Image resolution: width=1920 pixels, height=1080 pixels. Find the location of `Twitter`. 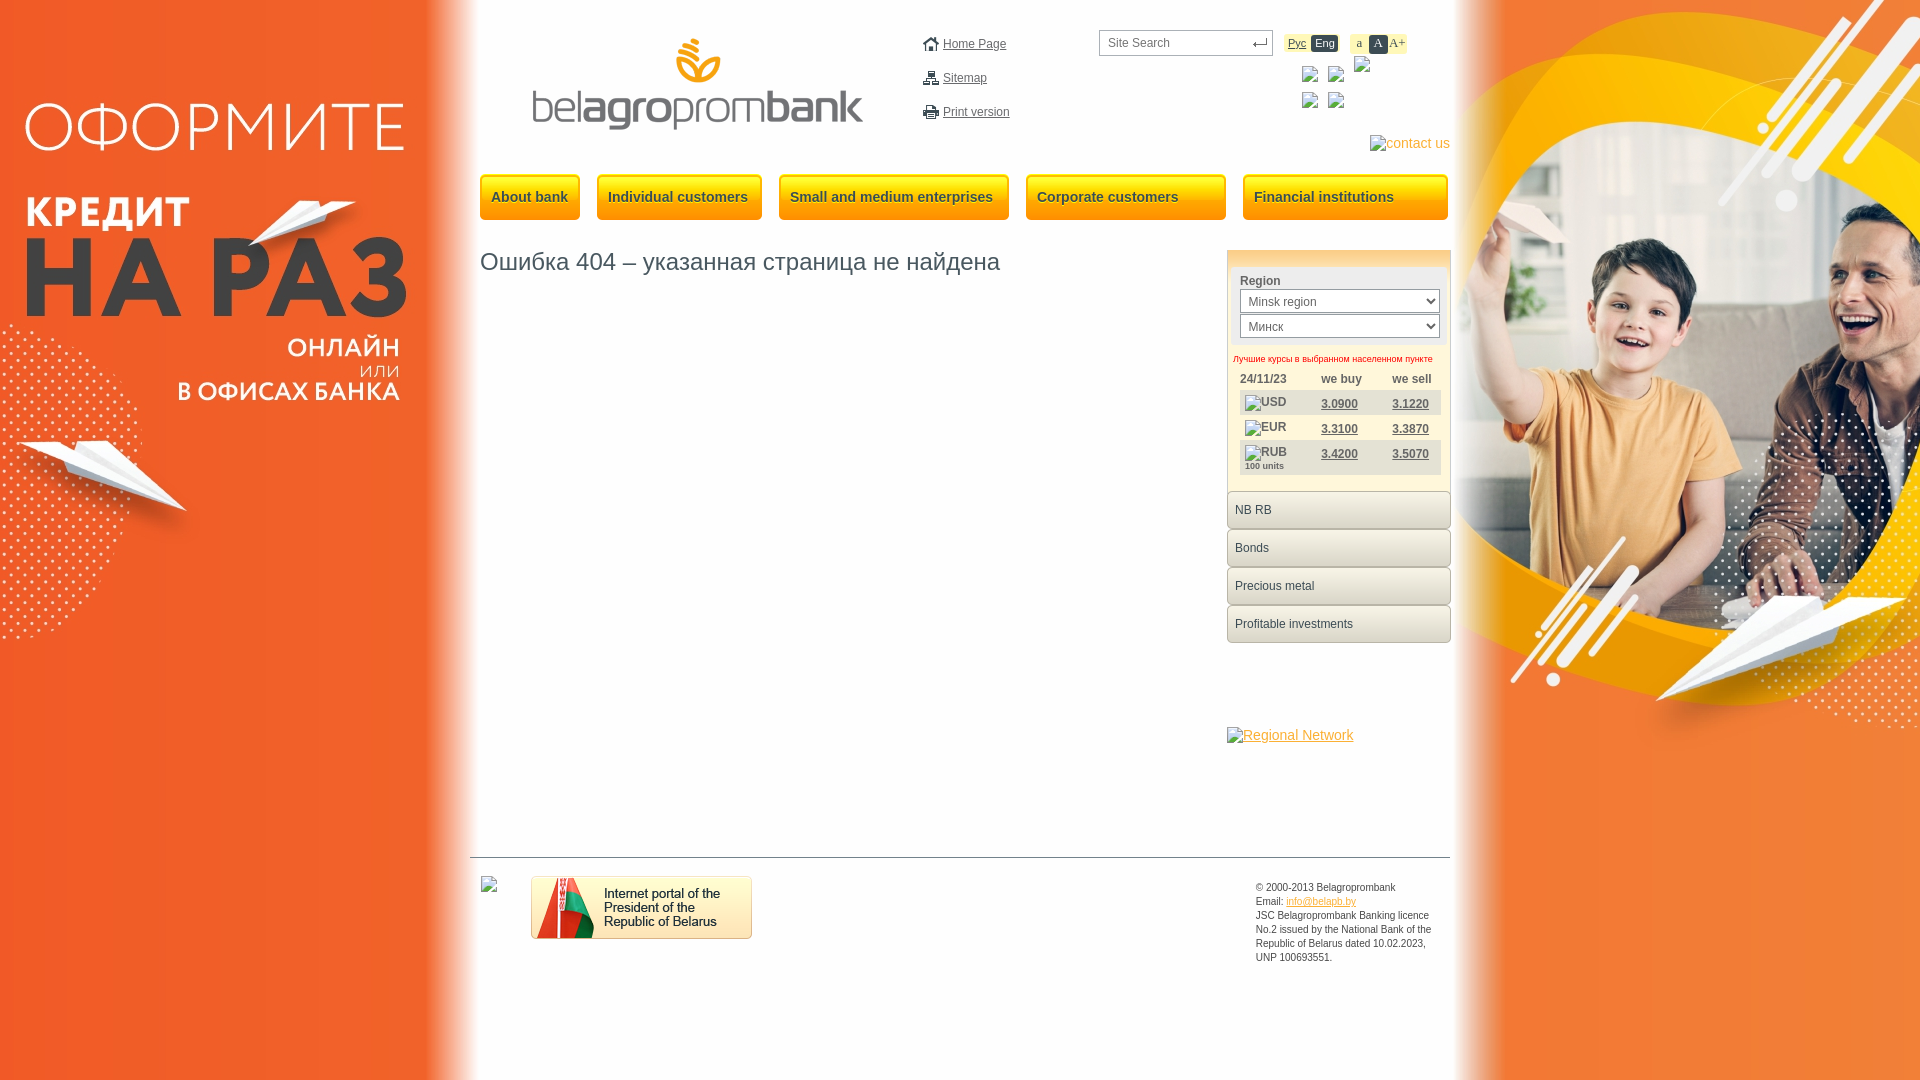

Twitter is located at coordinates (1336, 103).